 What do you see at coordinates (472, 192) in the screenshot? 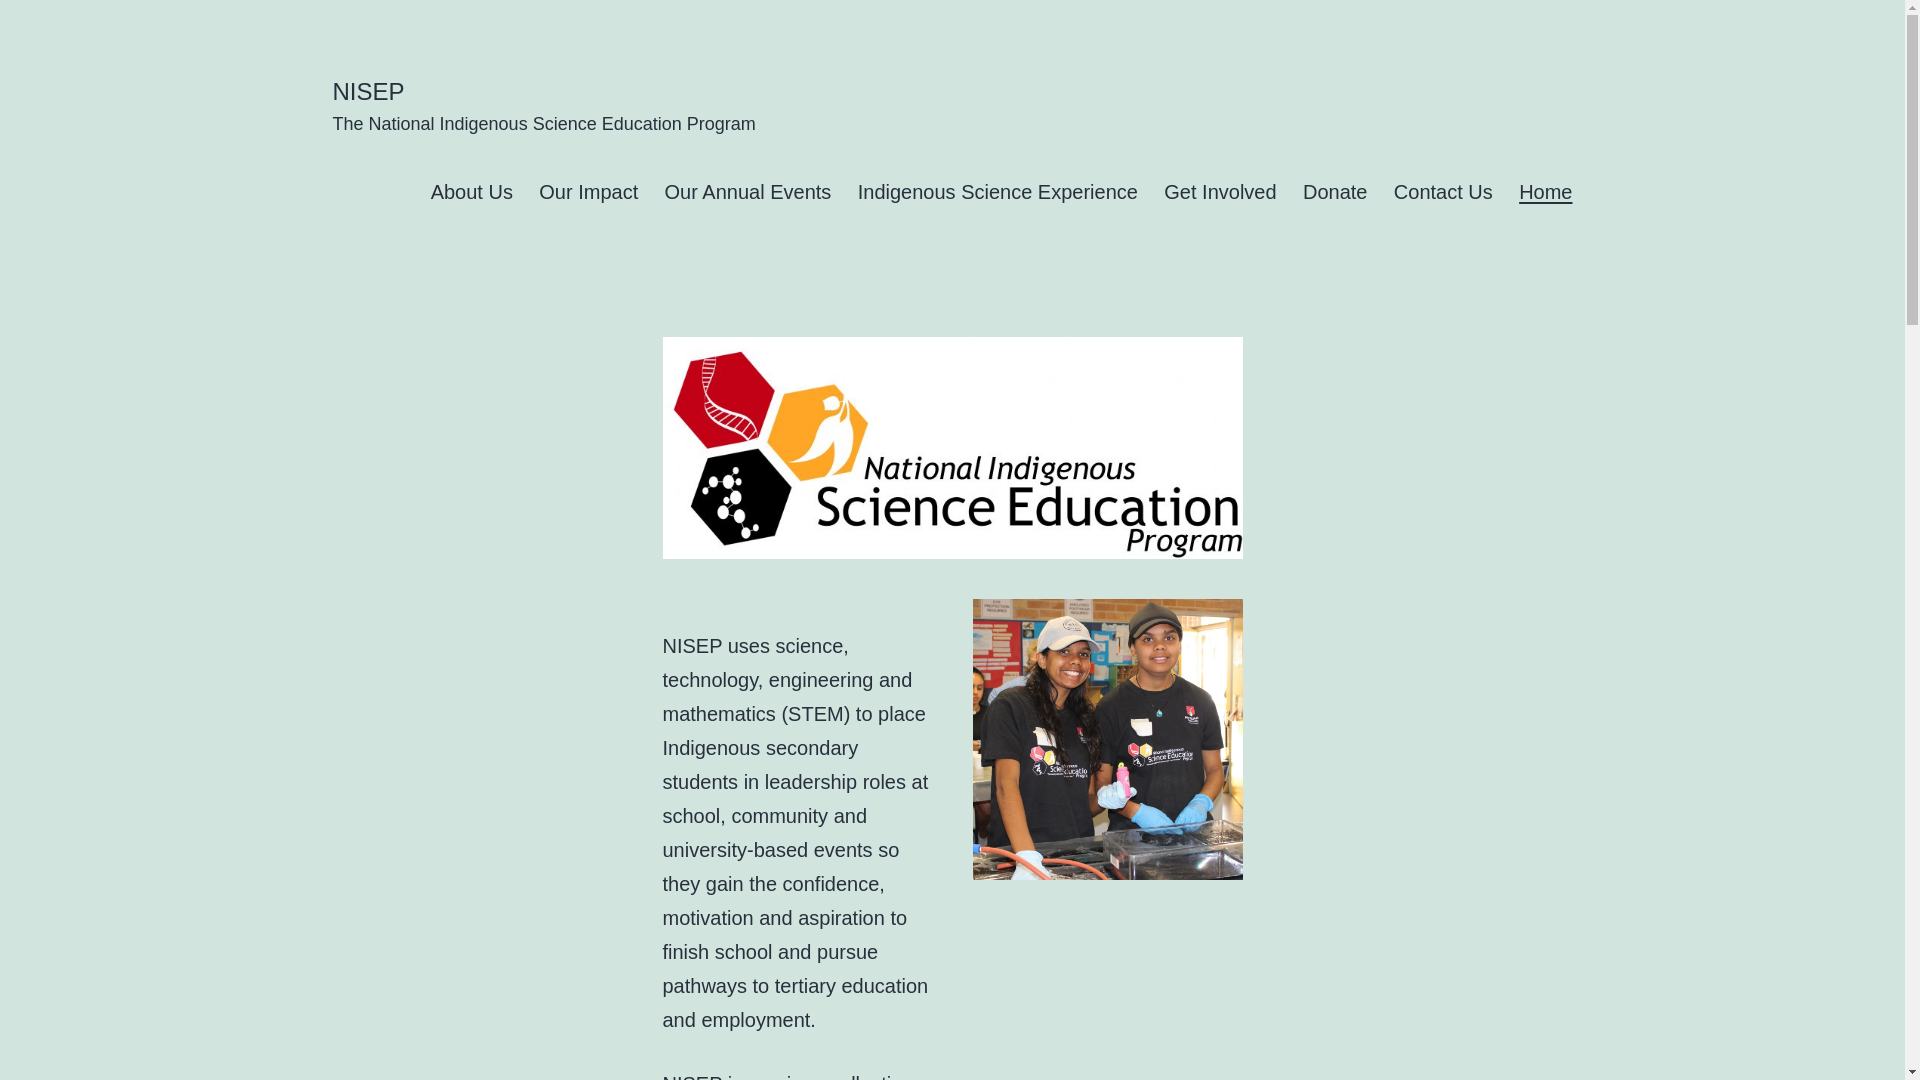
I see `About Us` at bounding box center [472, 192].